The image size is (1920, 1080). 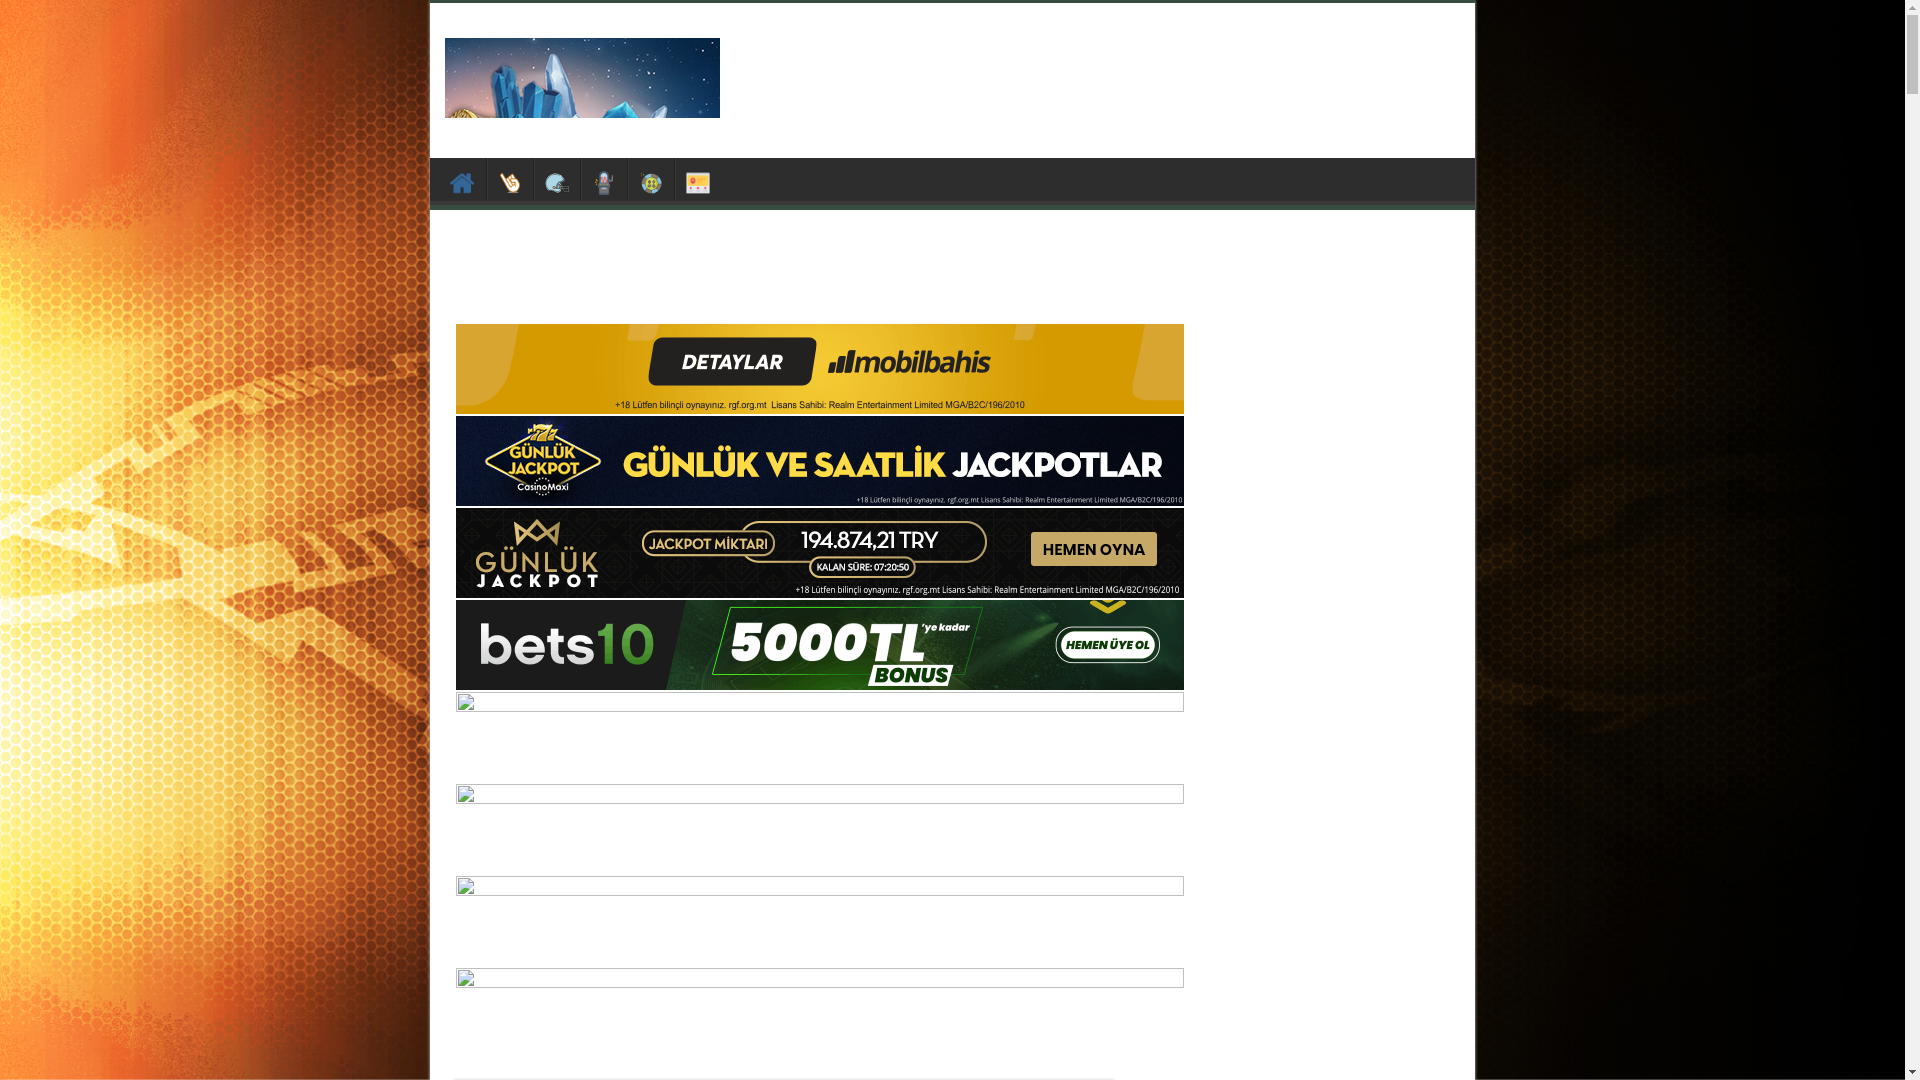 I want to click on  , so click(x=463, y=179).